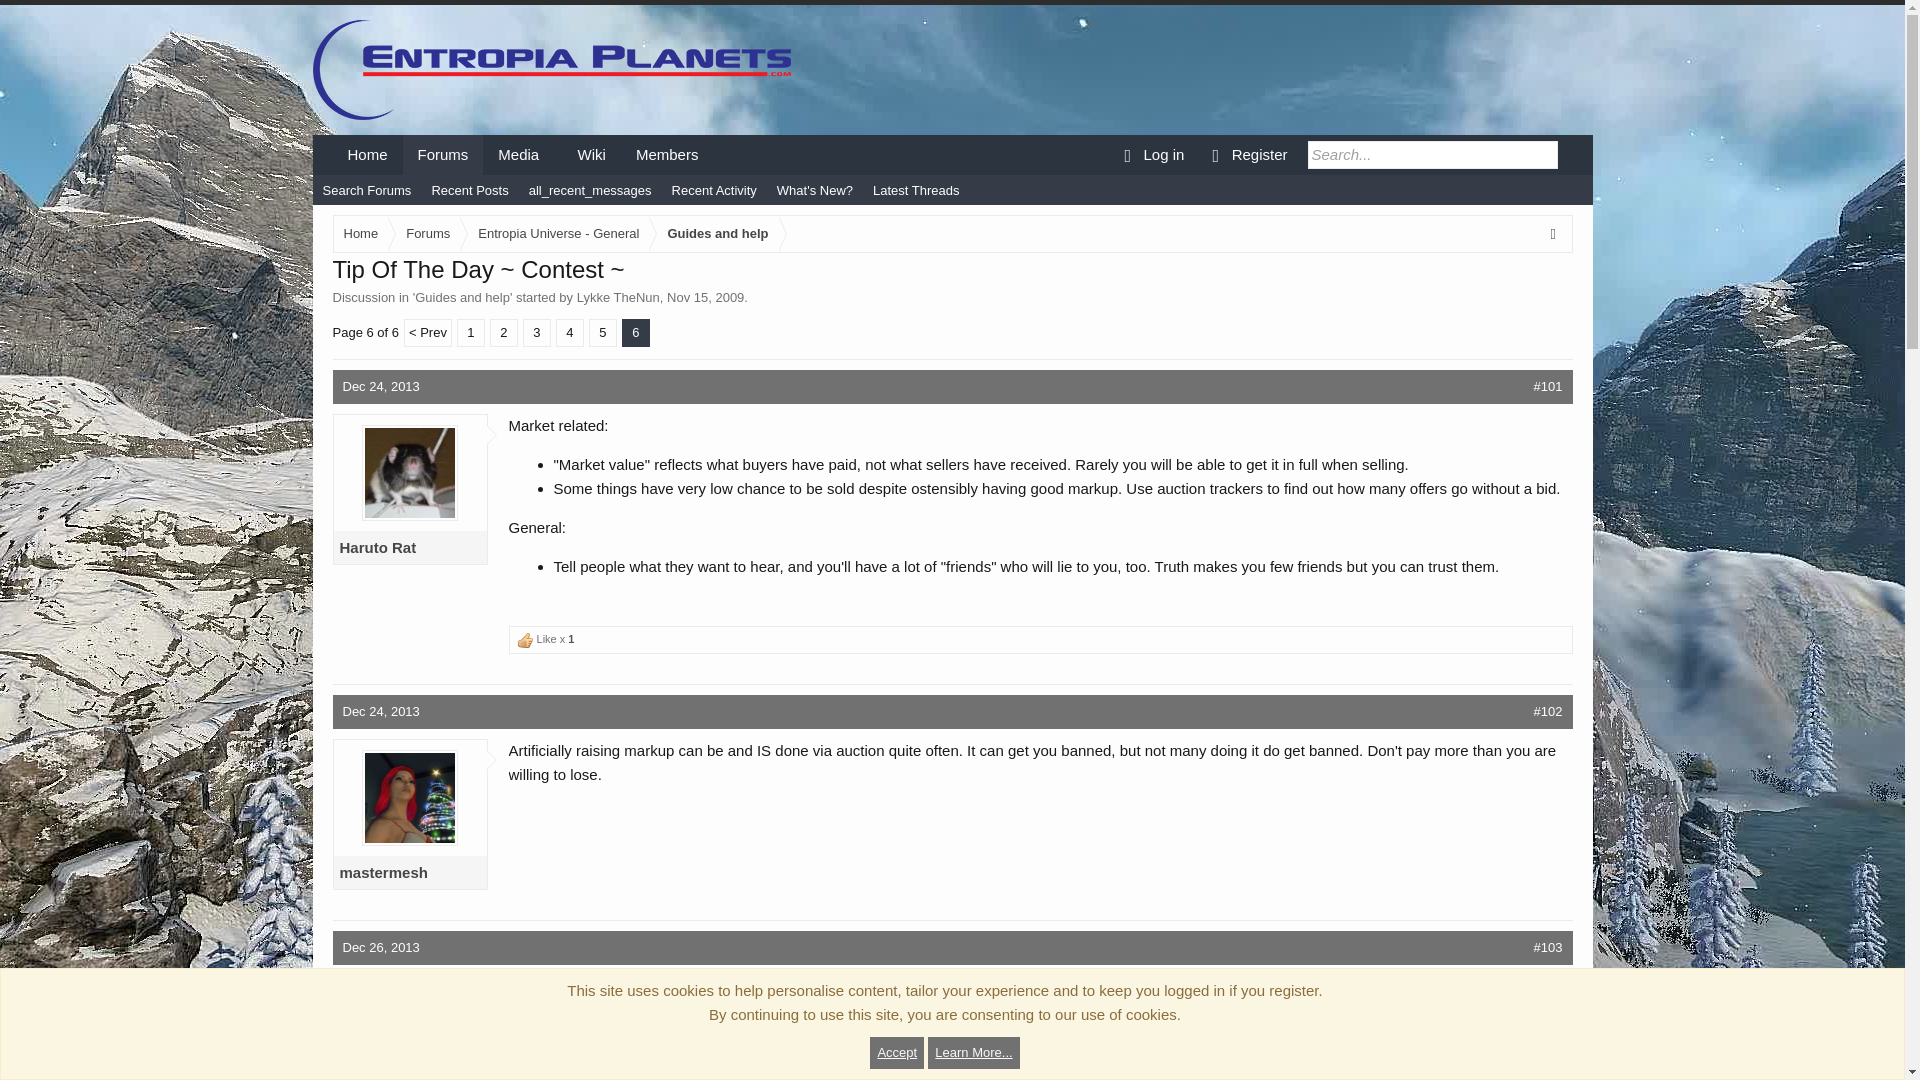 This screenshot has height=1080, width=1920. What do you see at coordinates (1246, 154) in the screenshot?
I see `Register` at bounding box center [1246, 154].